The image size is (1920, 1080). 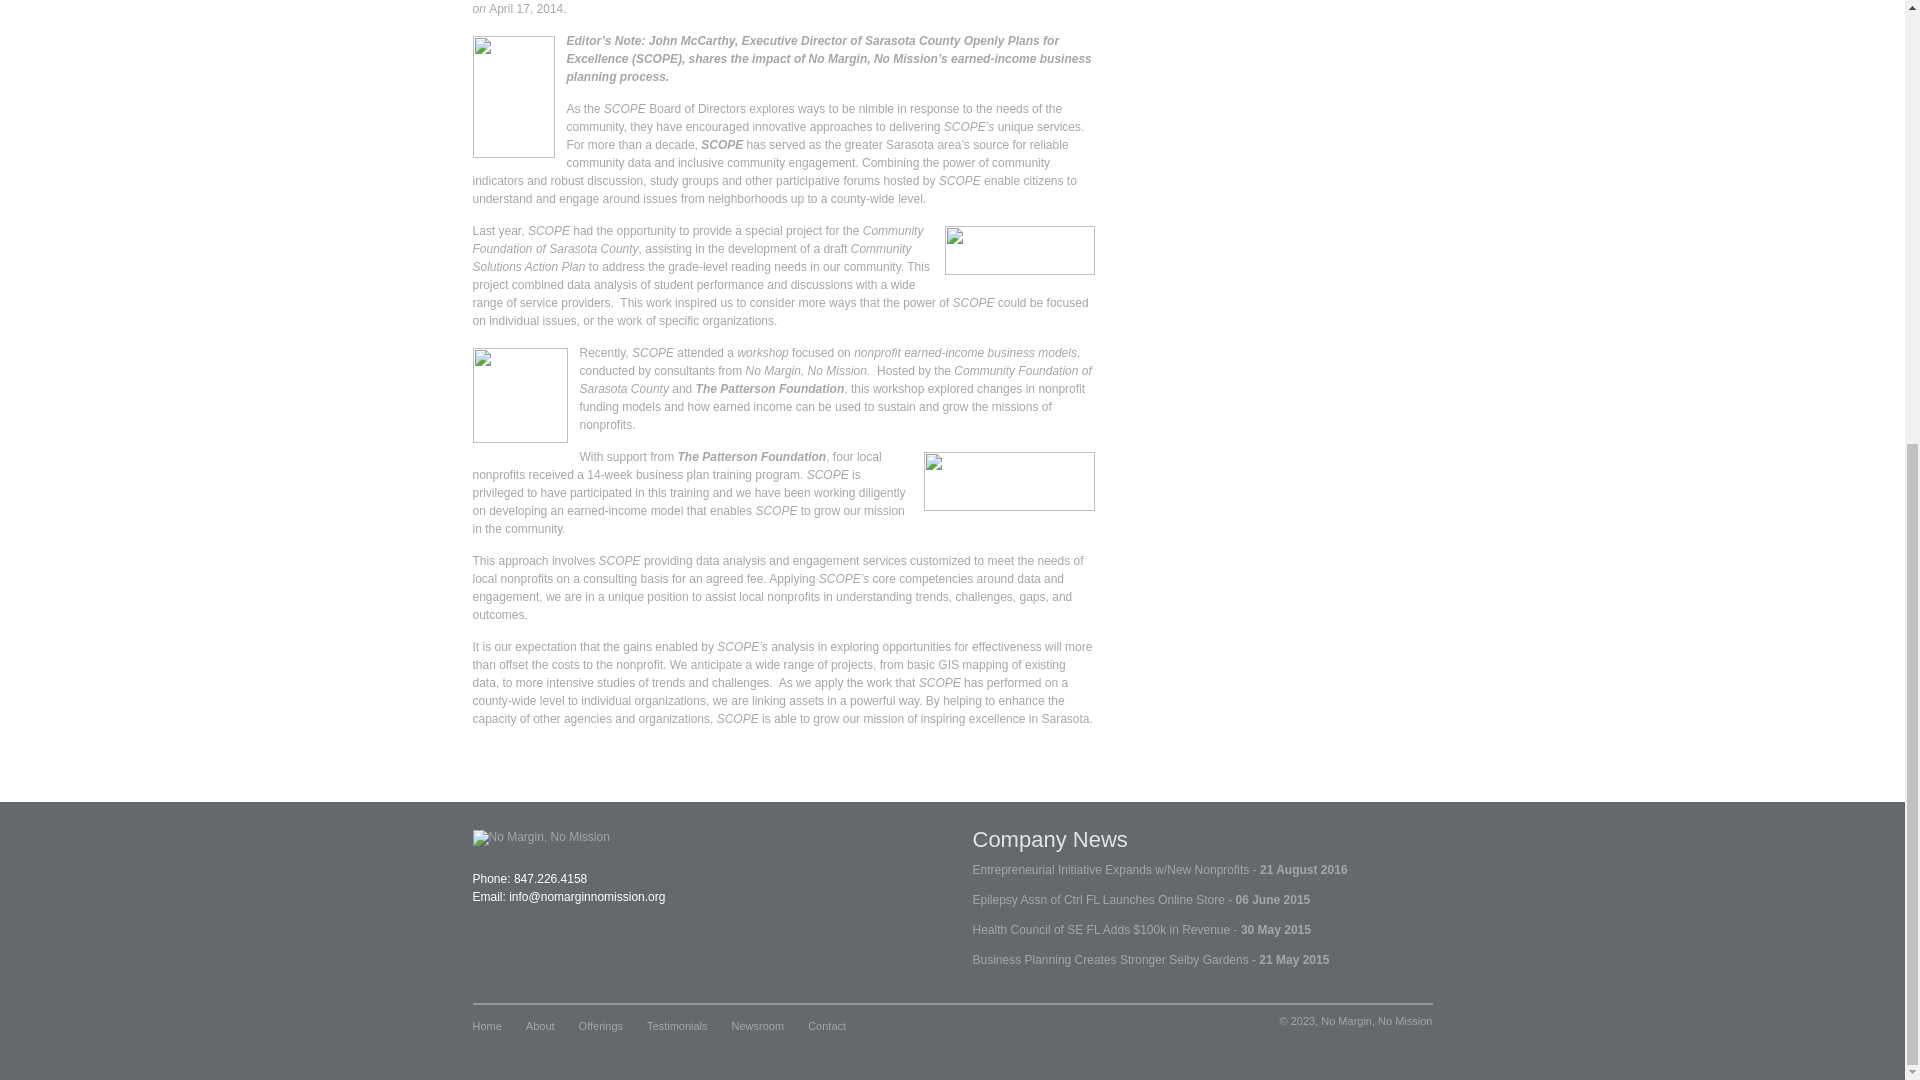 What do you see at coordinates (762, 352) in the screenshot?
I see `workshop` at bounding box center [762, 352].